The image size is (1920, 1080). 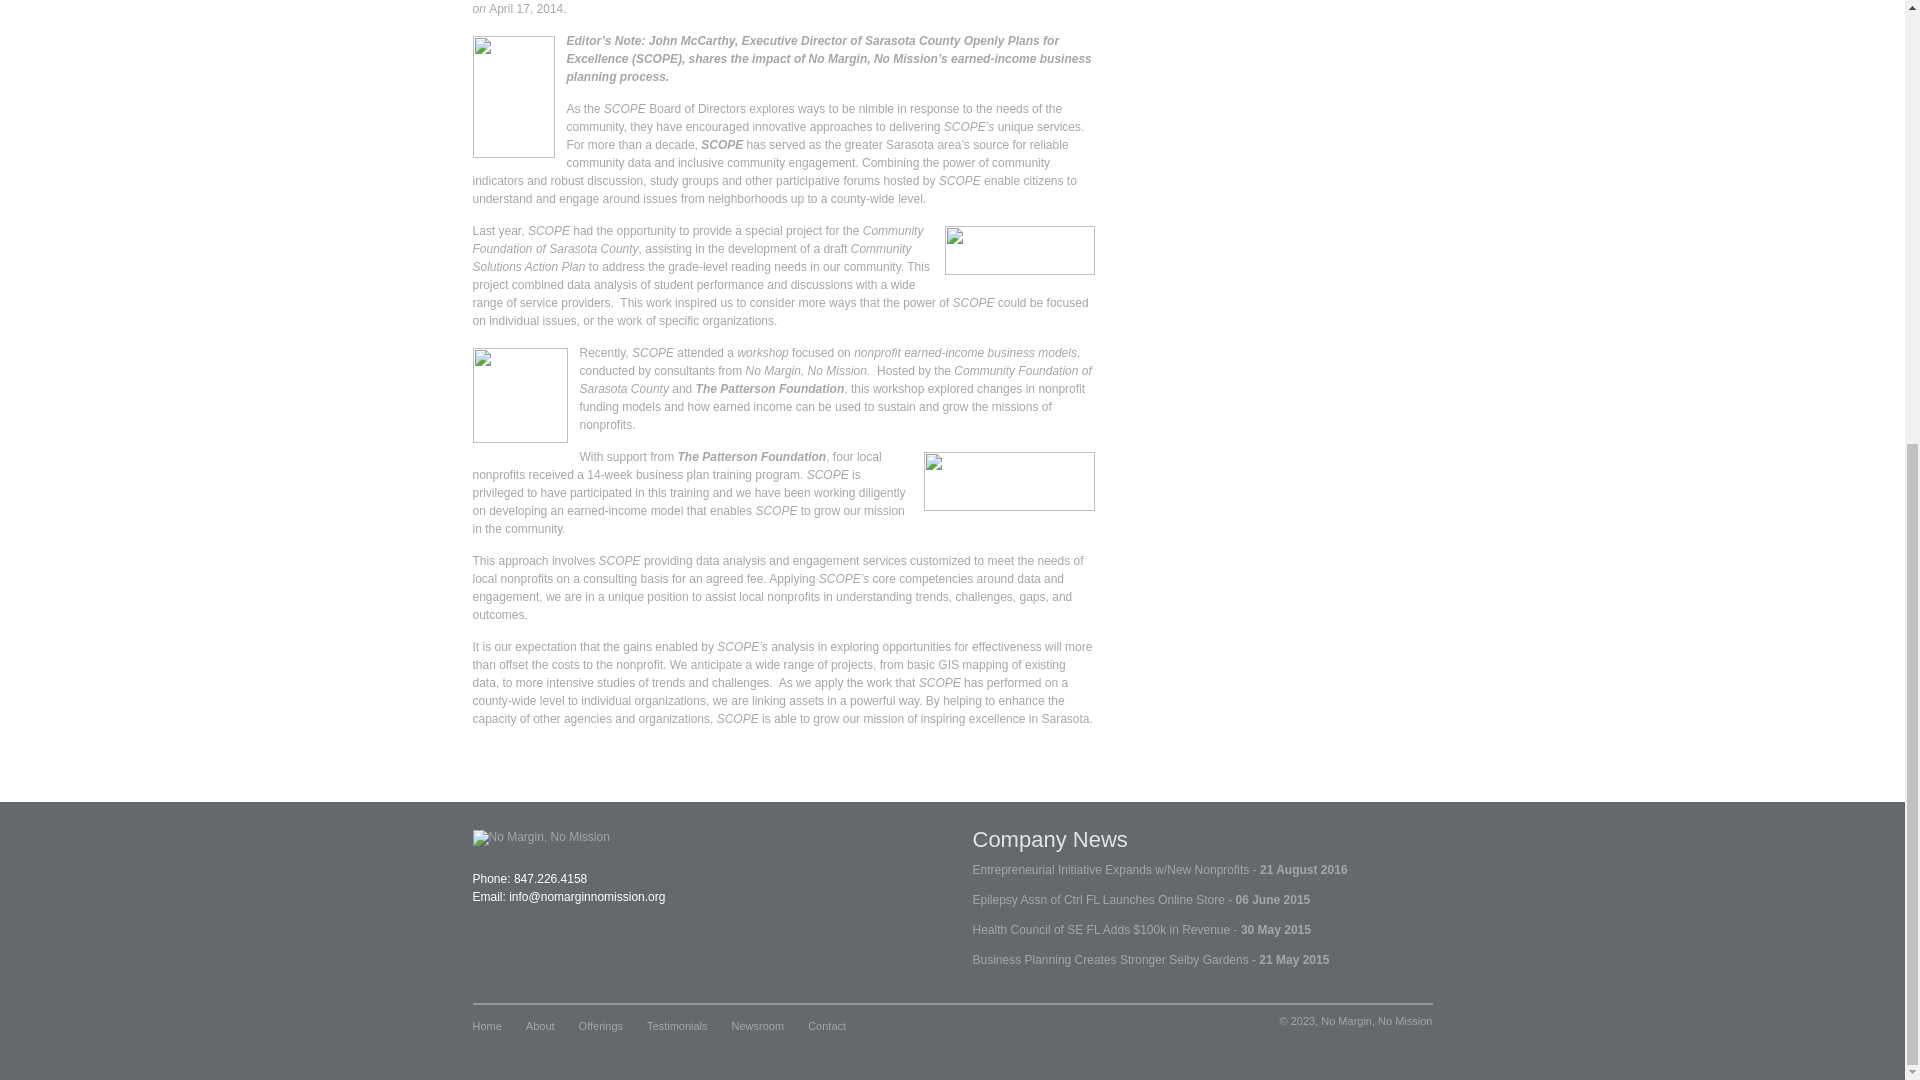 What do you see at coordinates (762, 352) in the screenshot?
I see `workshop` at bounding box center [762, 352].